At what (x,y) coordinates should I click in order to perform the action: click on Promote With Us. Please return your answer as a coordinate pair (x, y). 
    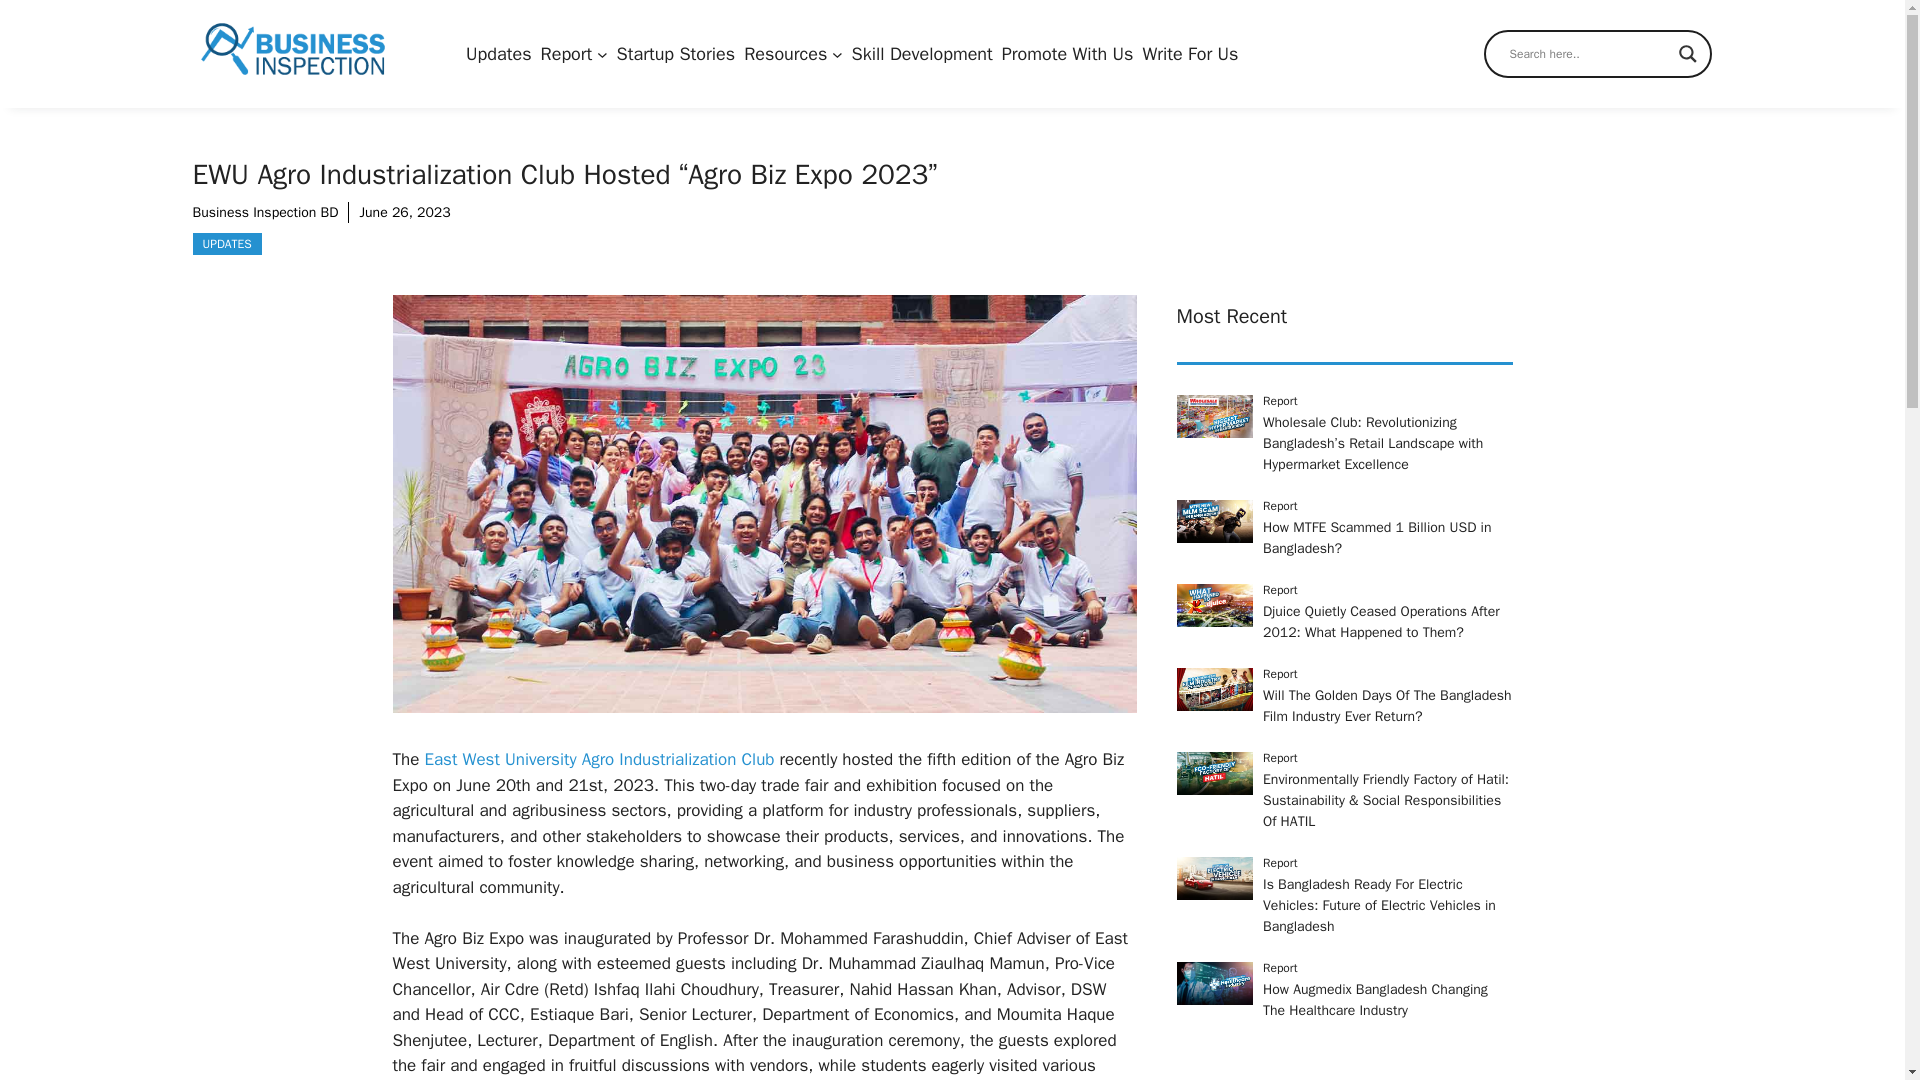
    Looking at the image, I should click on (1068, 52).